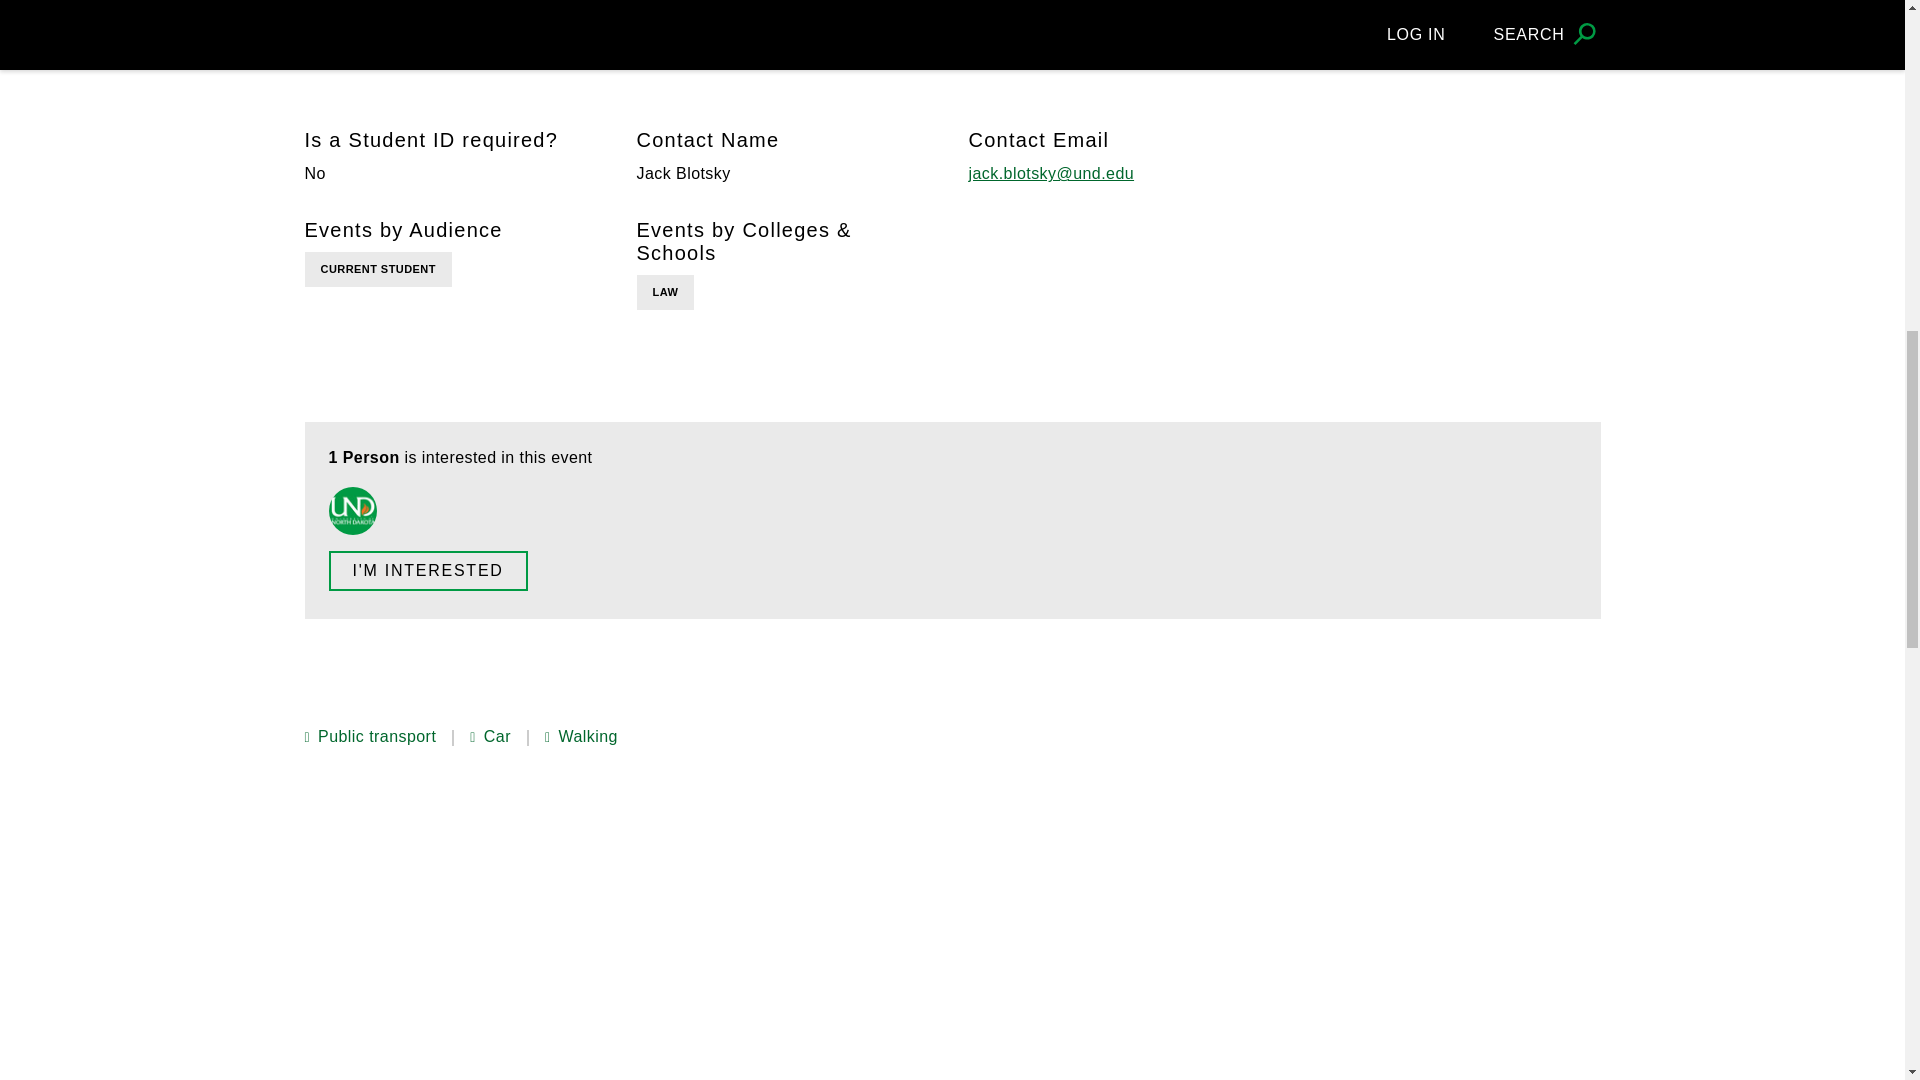 The height and width of the screenshot is (1080, 1920). I want to click on Car, so click(490, 737).